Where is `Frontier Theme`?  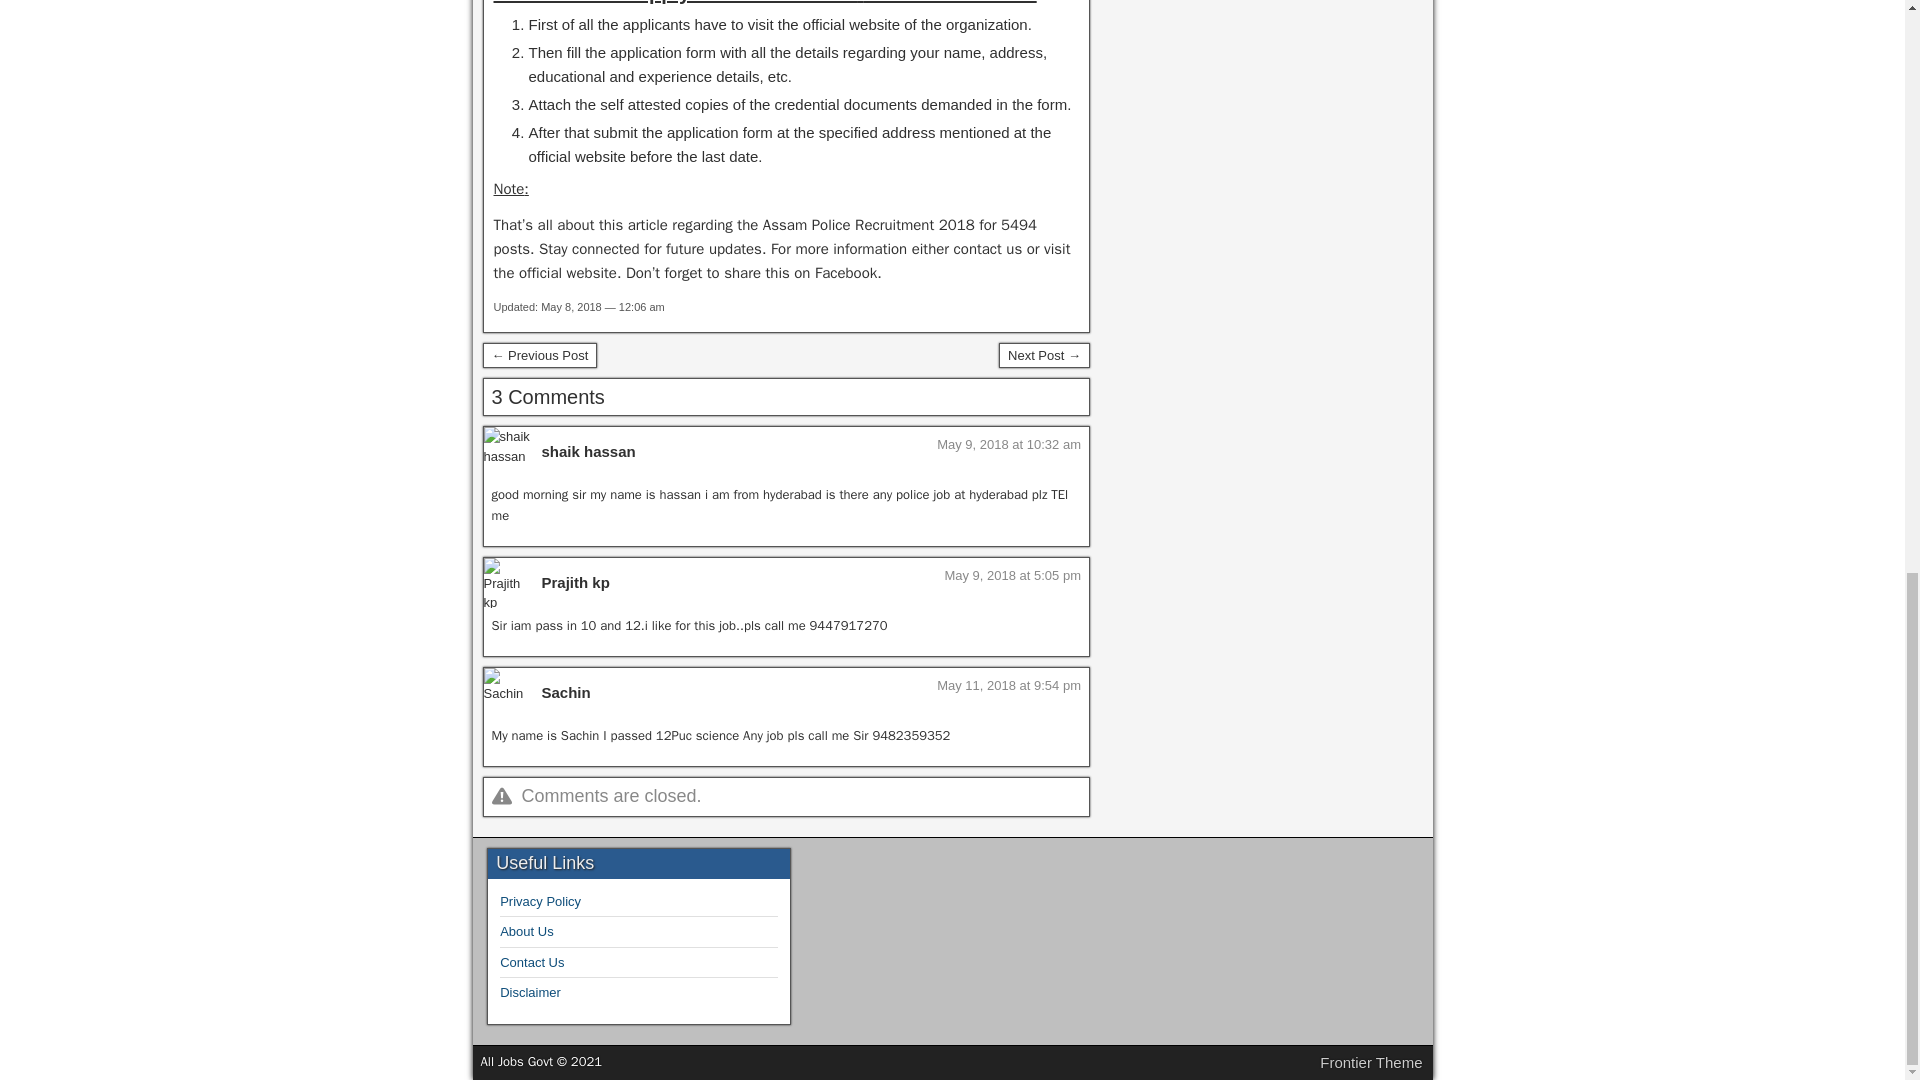
Frontier Theme is located at coordinates (1371, 1062).